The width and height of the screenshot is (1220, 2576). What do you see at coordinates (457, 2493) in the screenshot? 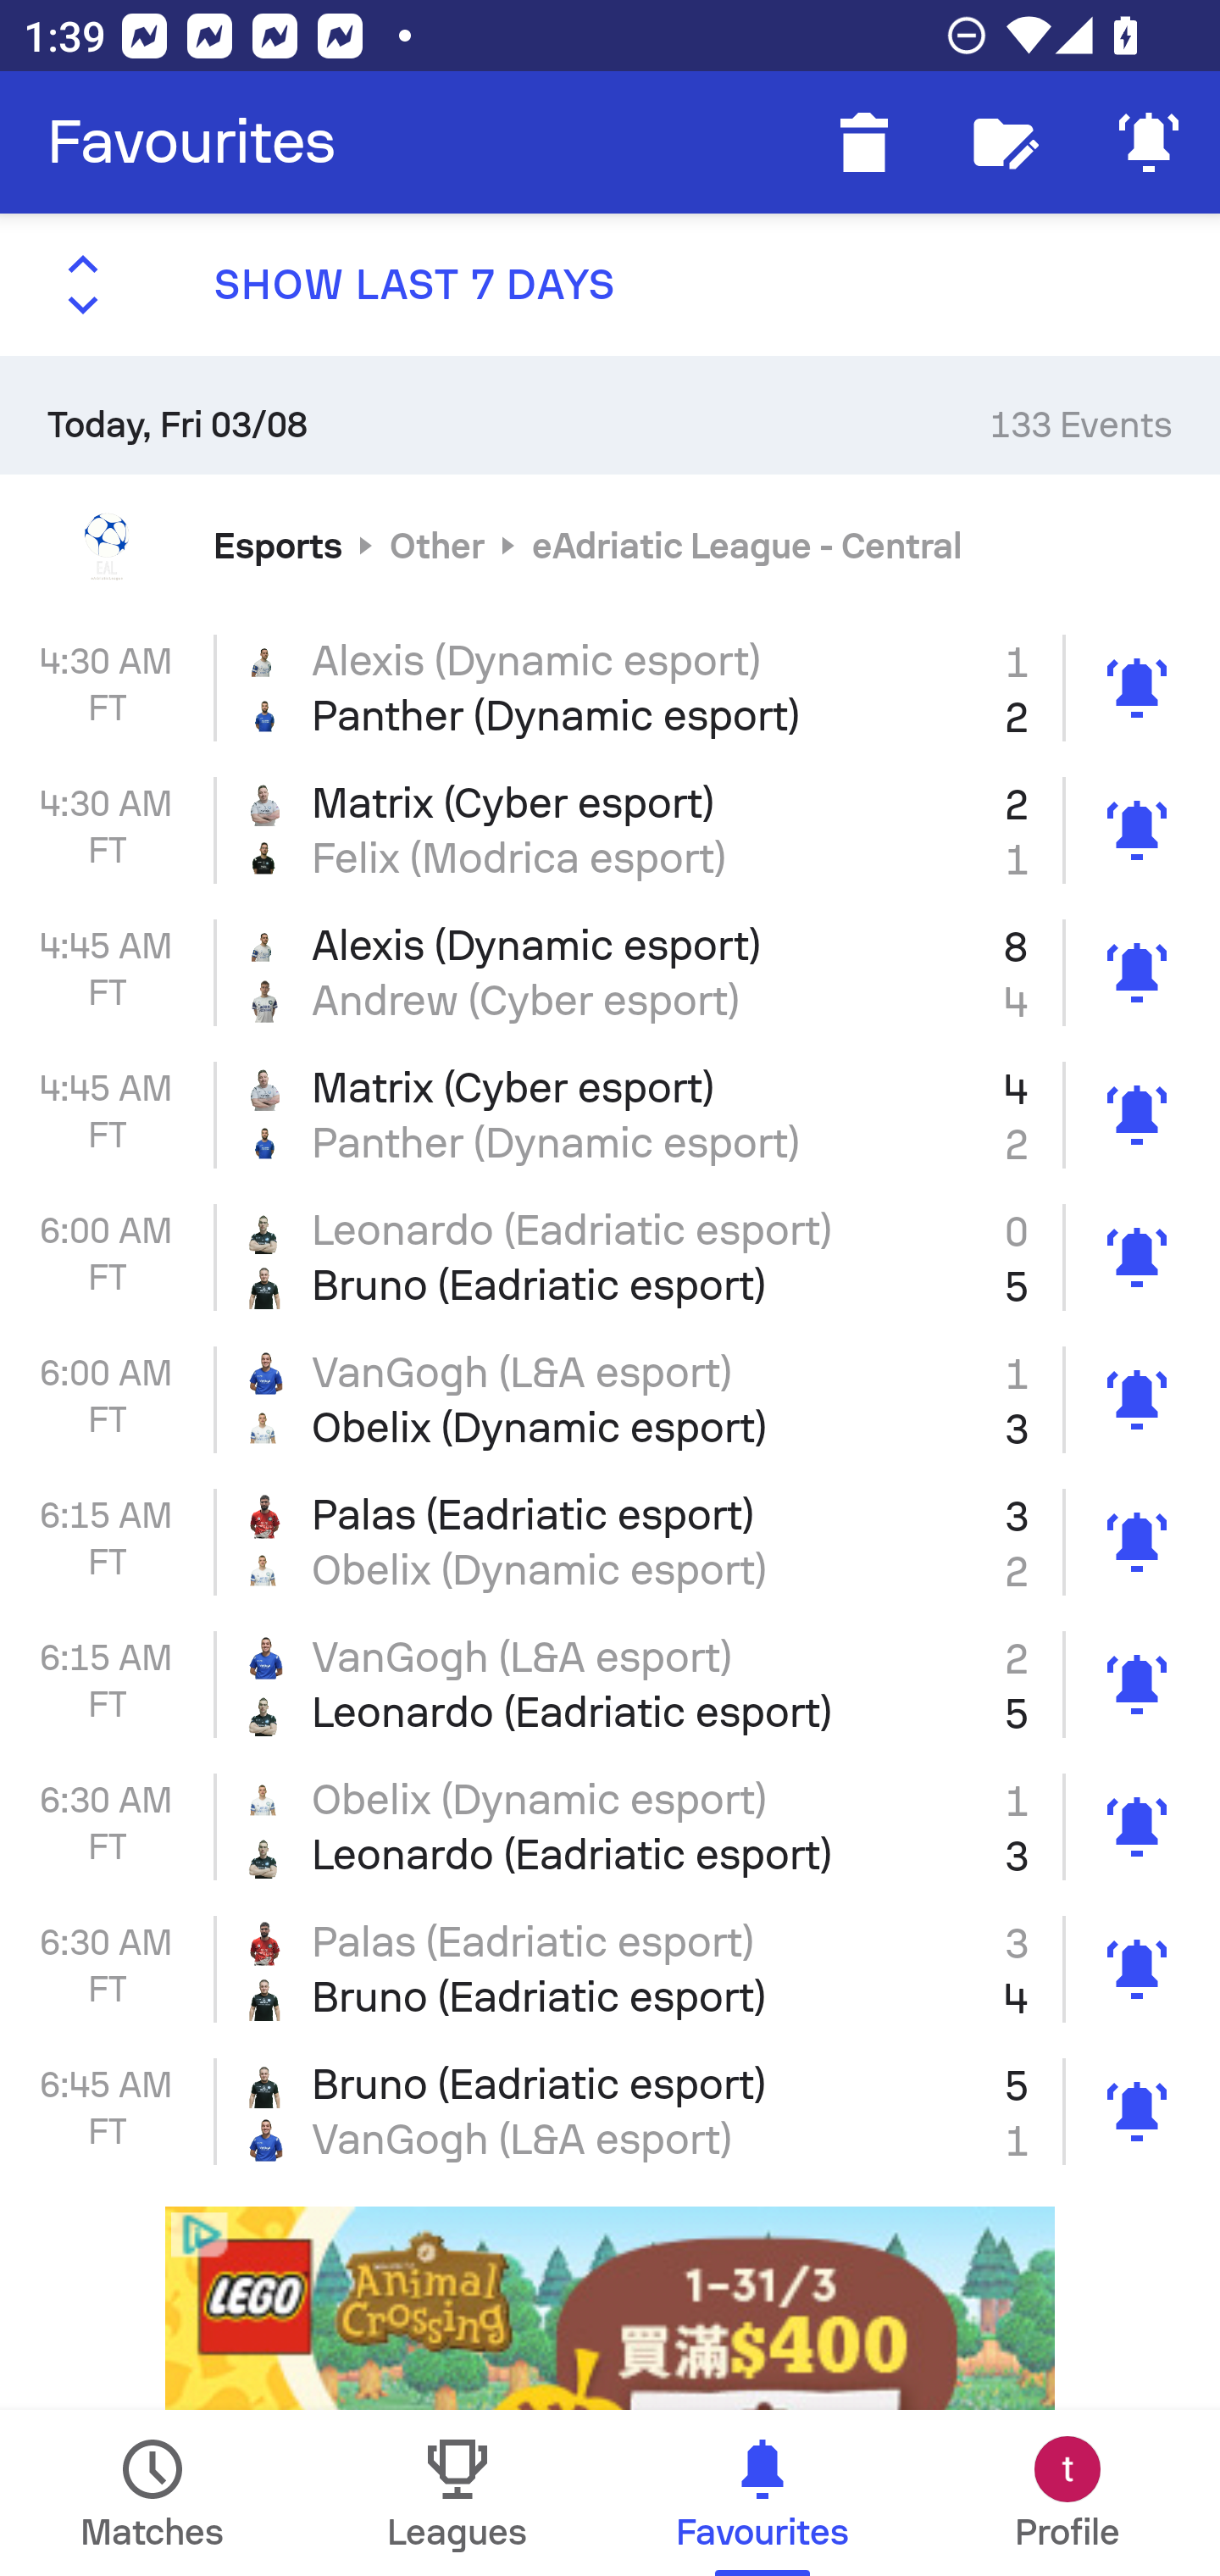
I see `Leagues` at bounding box center [457, 2493].